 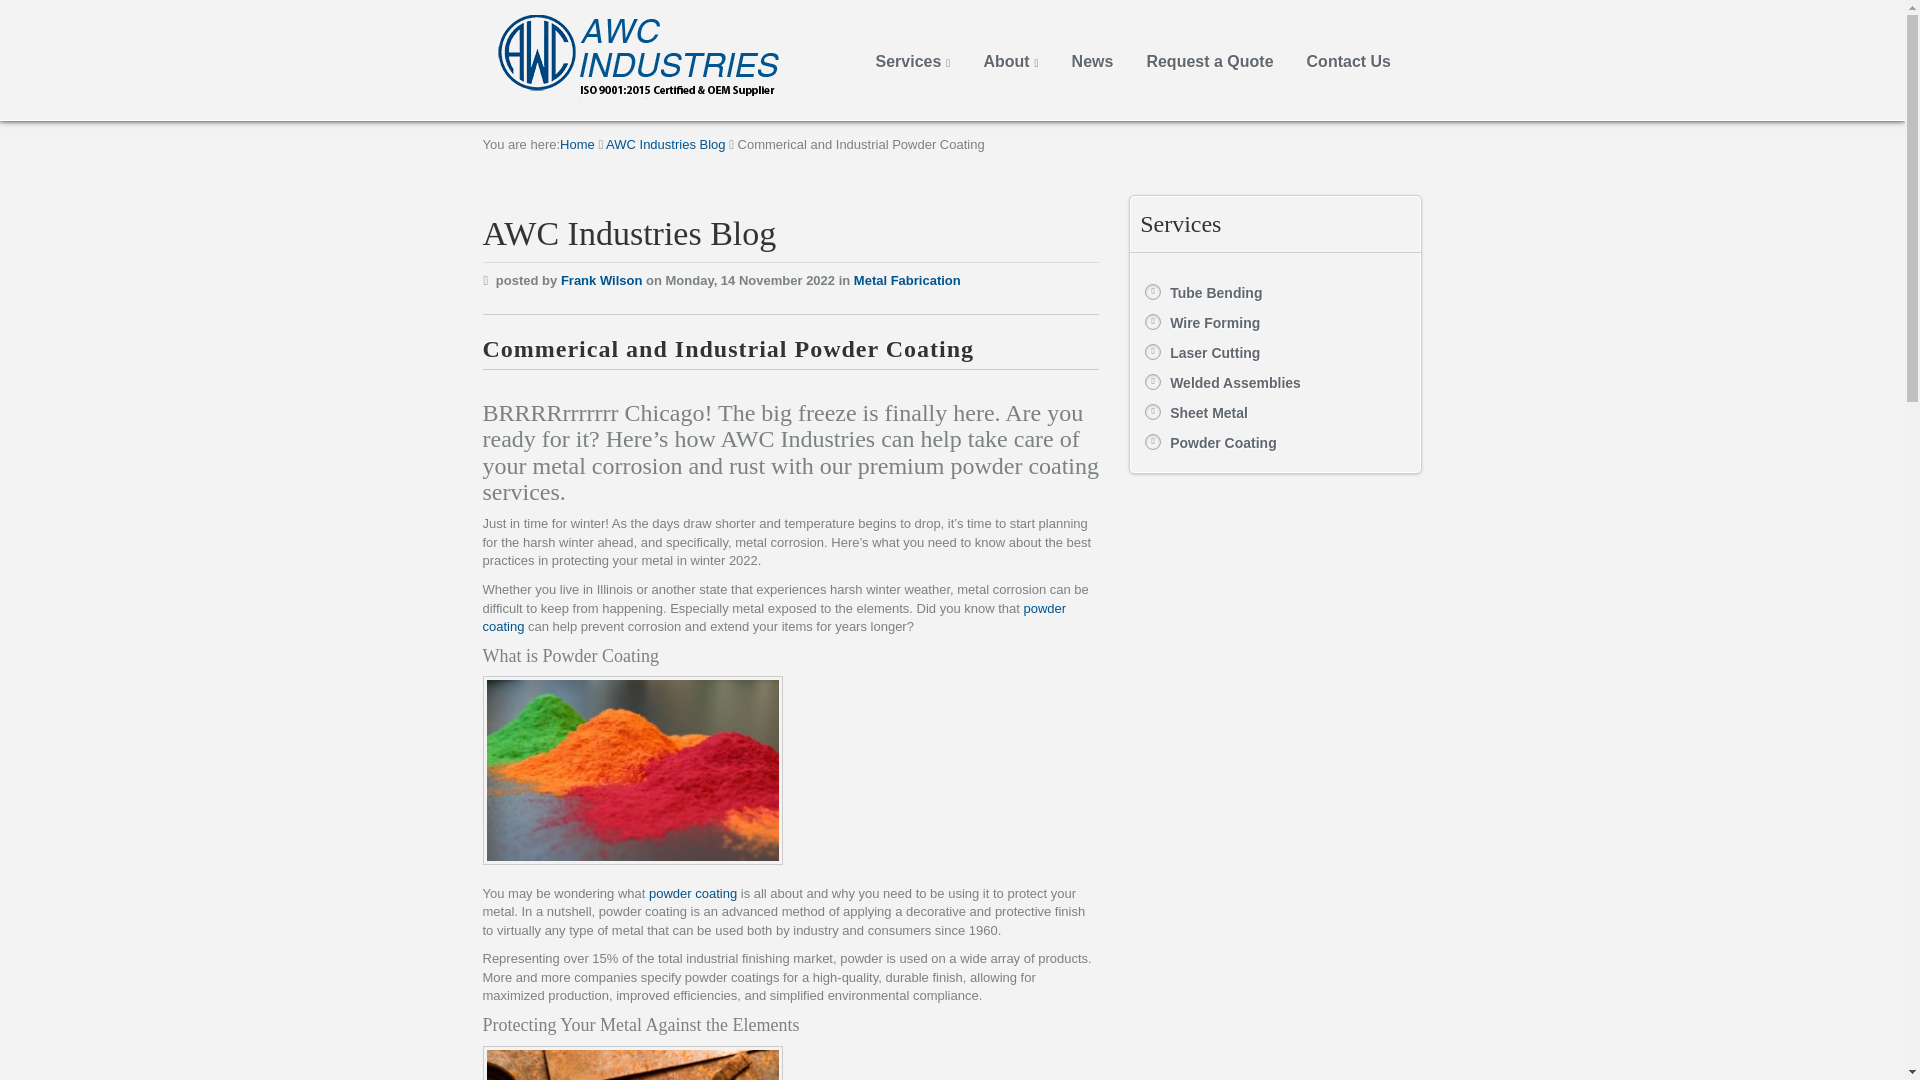 I want to click on powder coating, so click(x=692, y=892).